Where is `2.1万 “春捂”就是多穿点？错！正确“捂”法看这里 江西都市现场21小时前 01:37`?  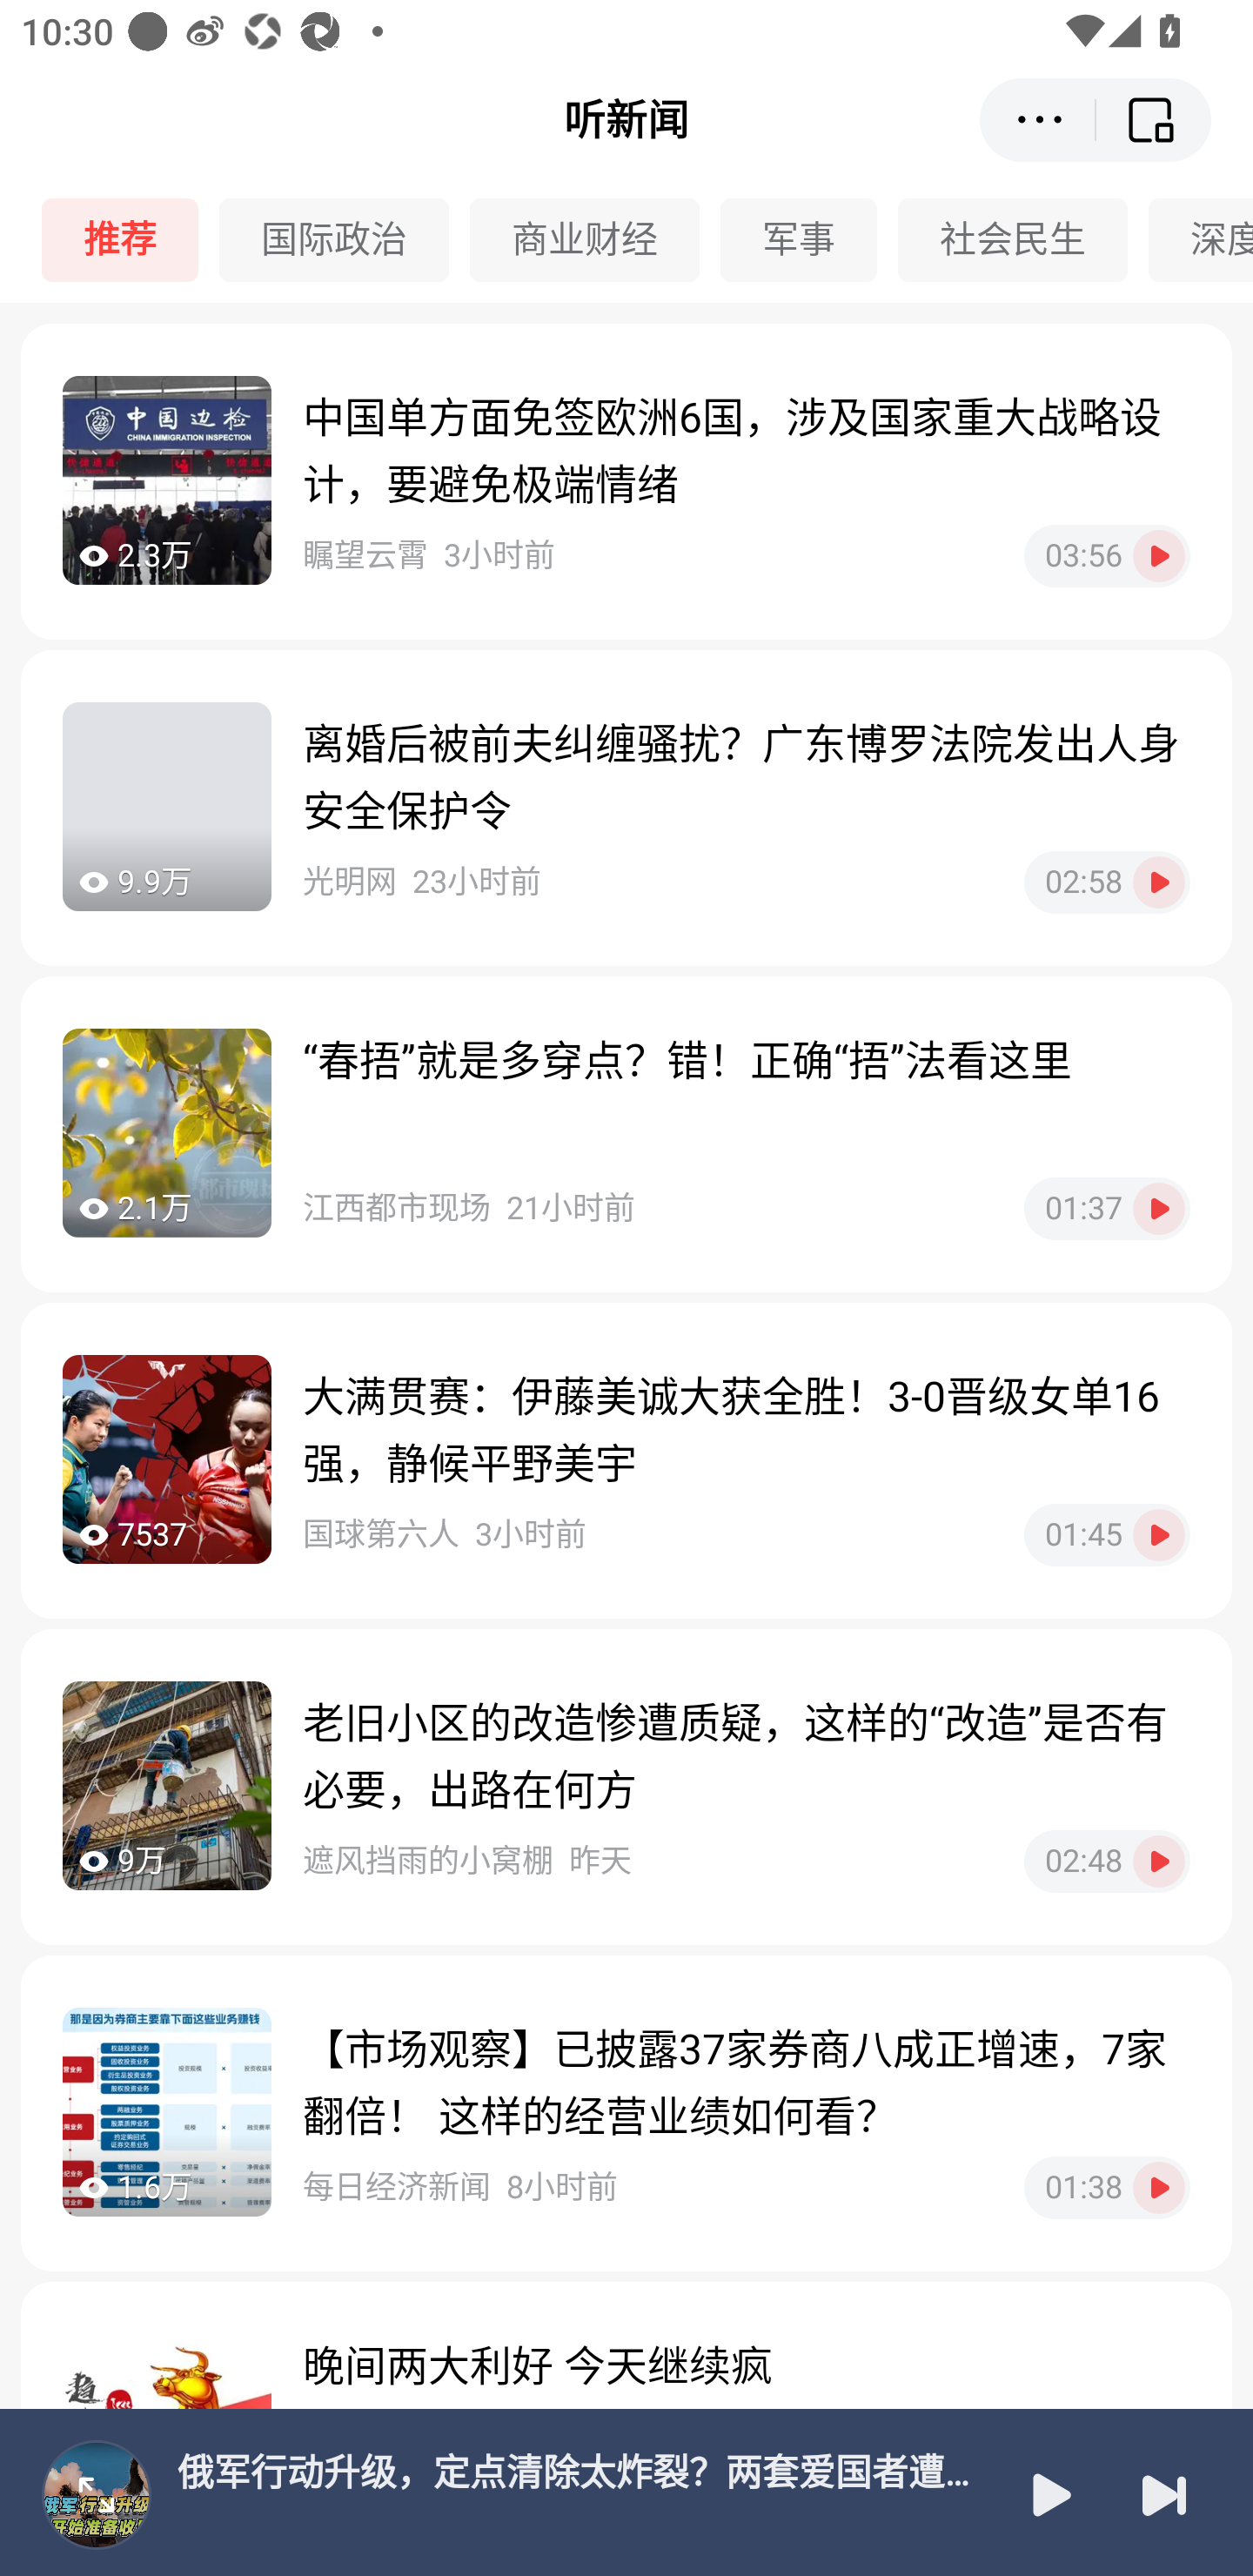 2.1万 “春捂”就是多穿点？错！正确“捂”法看这里 江西都市现场21小时前 01:37 is located at coordinates (626, 1134).